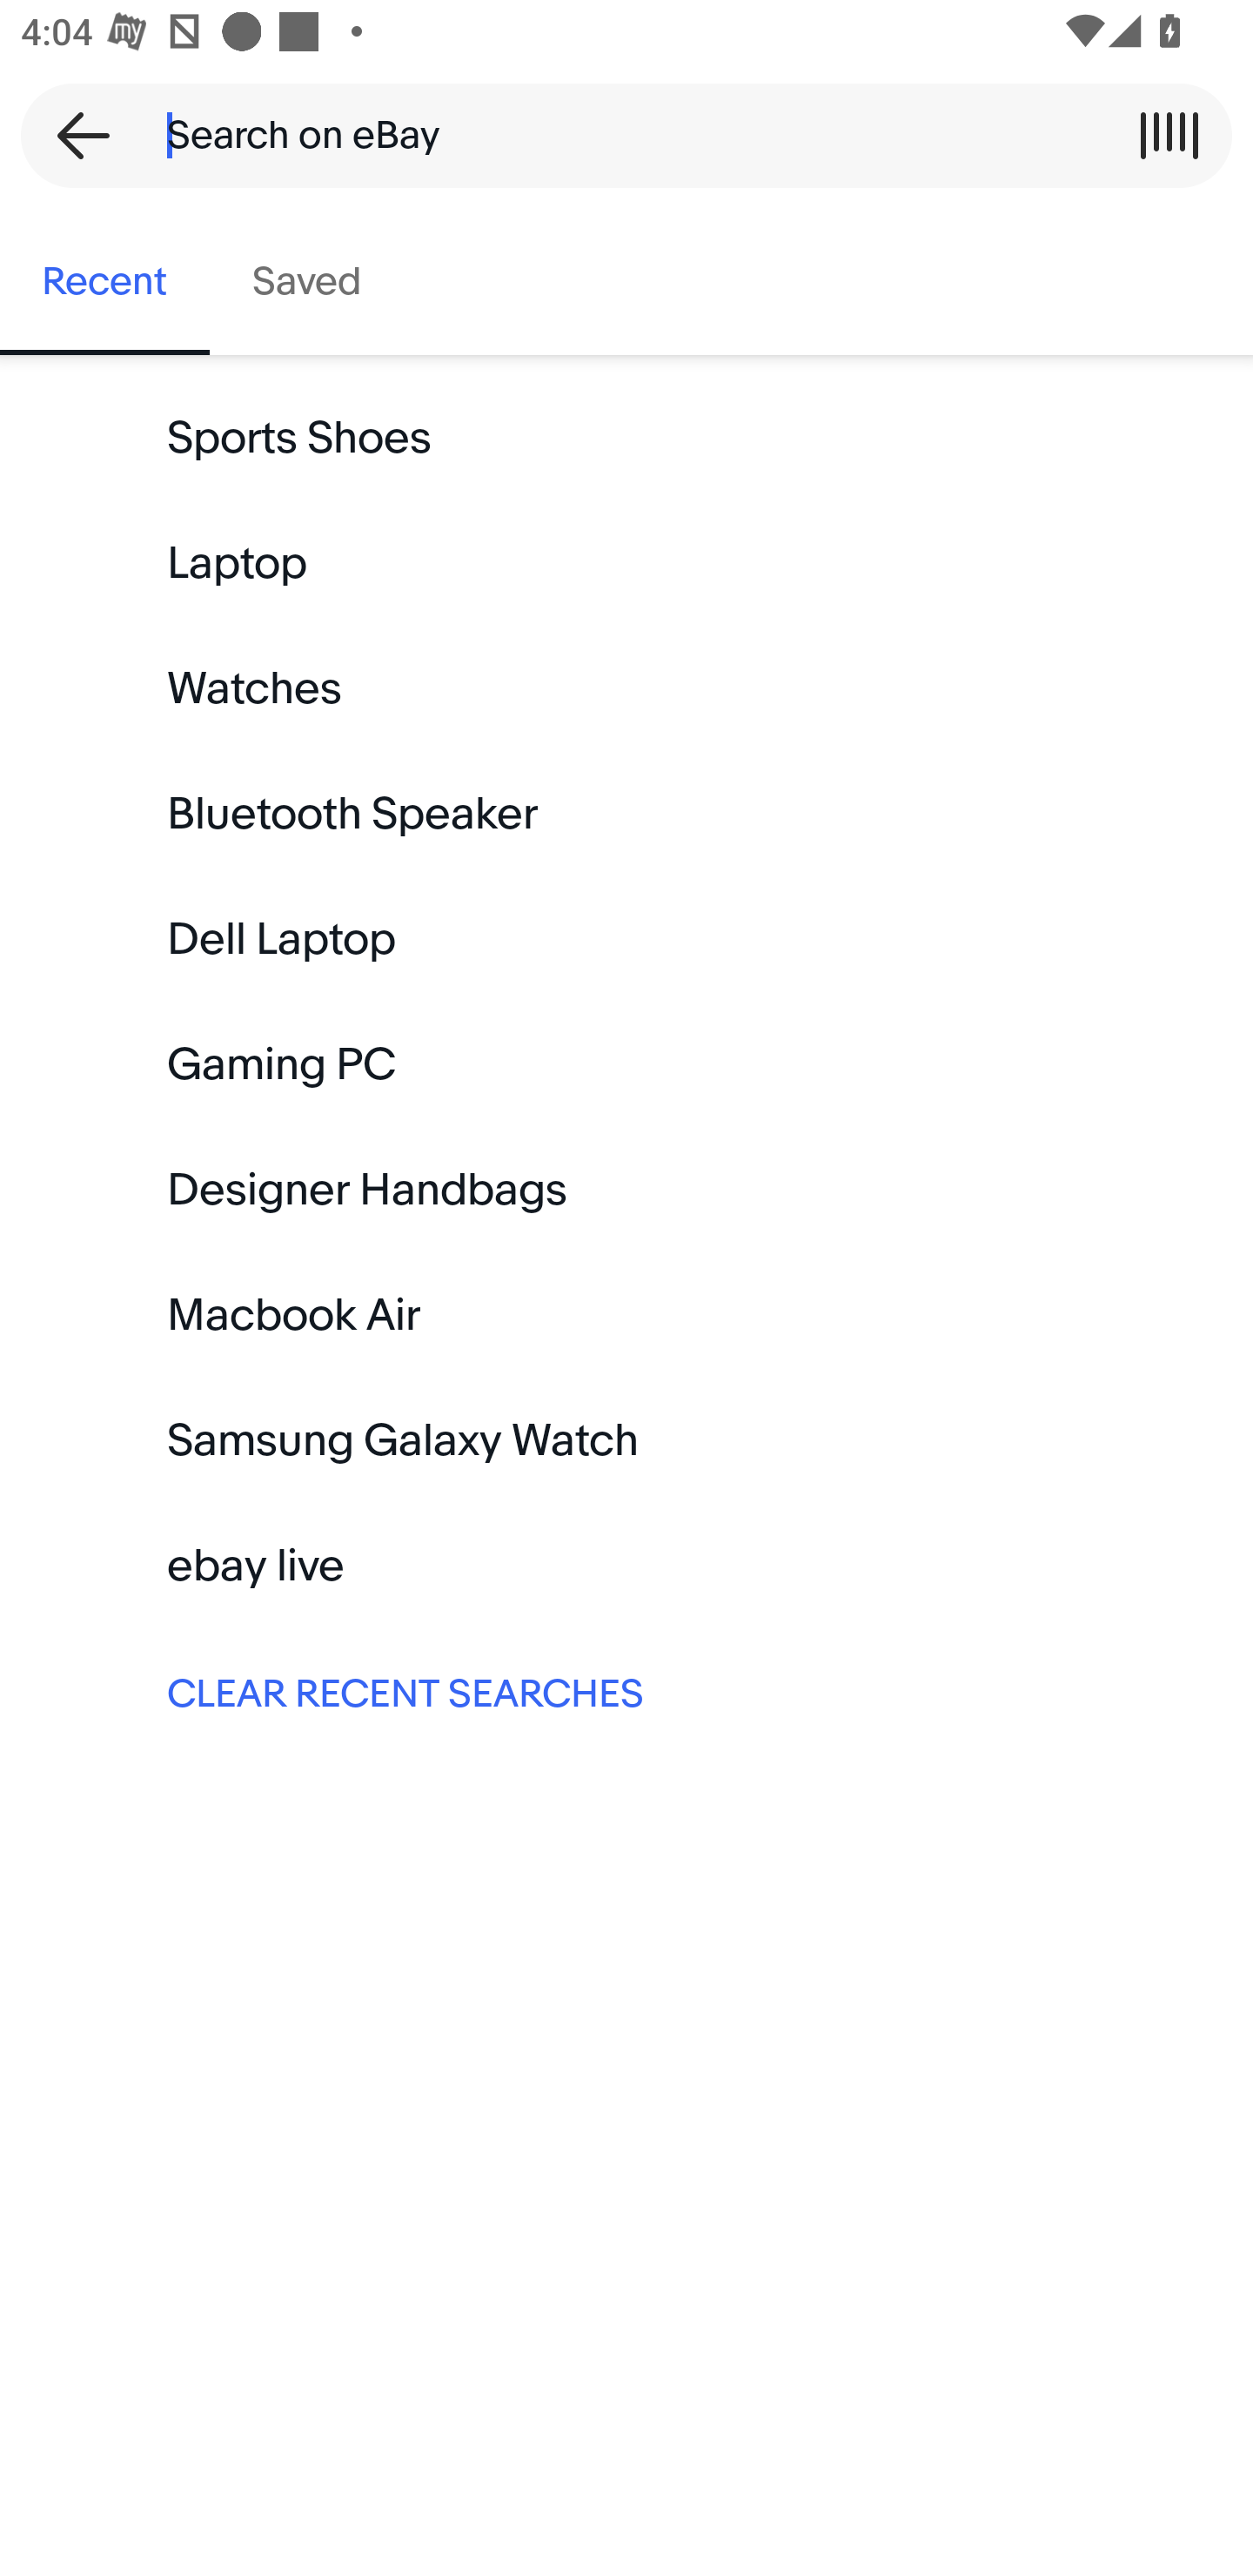  Describe the element at coordinates (626, 689) in the screenshot. I see `Watches Keyword search Watches:` at that location.